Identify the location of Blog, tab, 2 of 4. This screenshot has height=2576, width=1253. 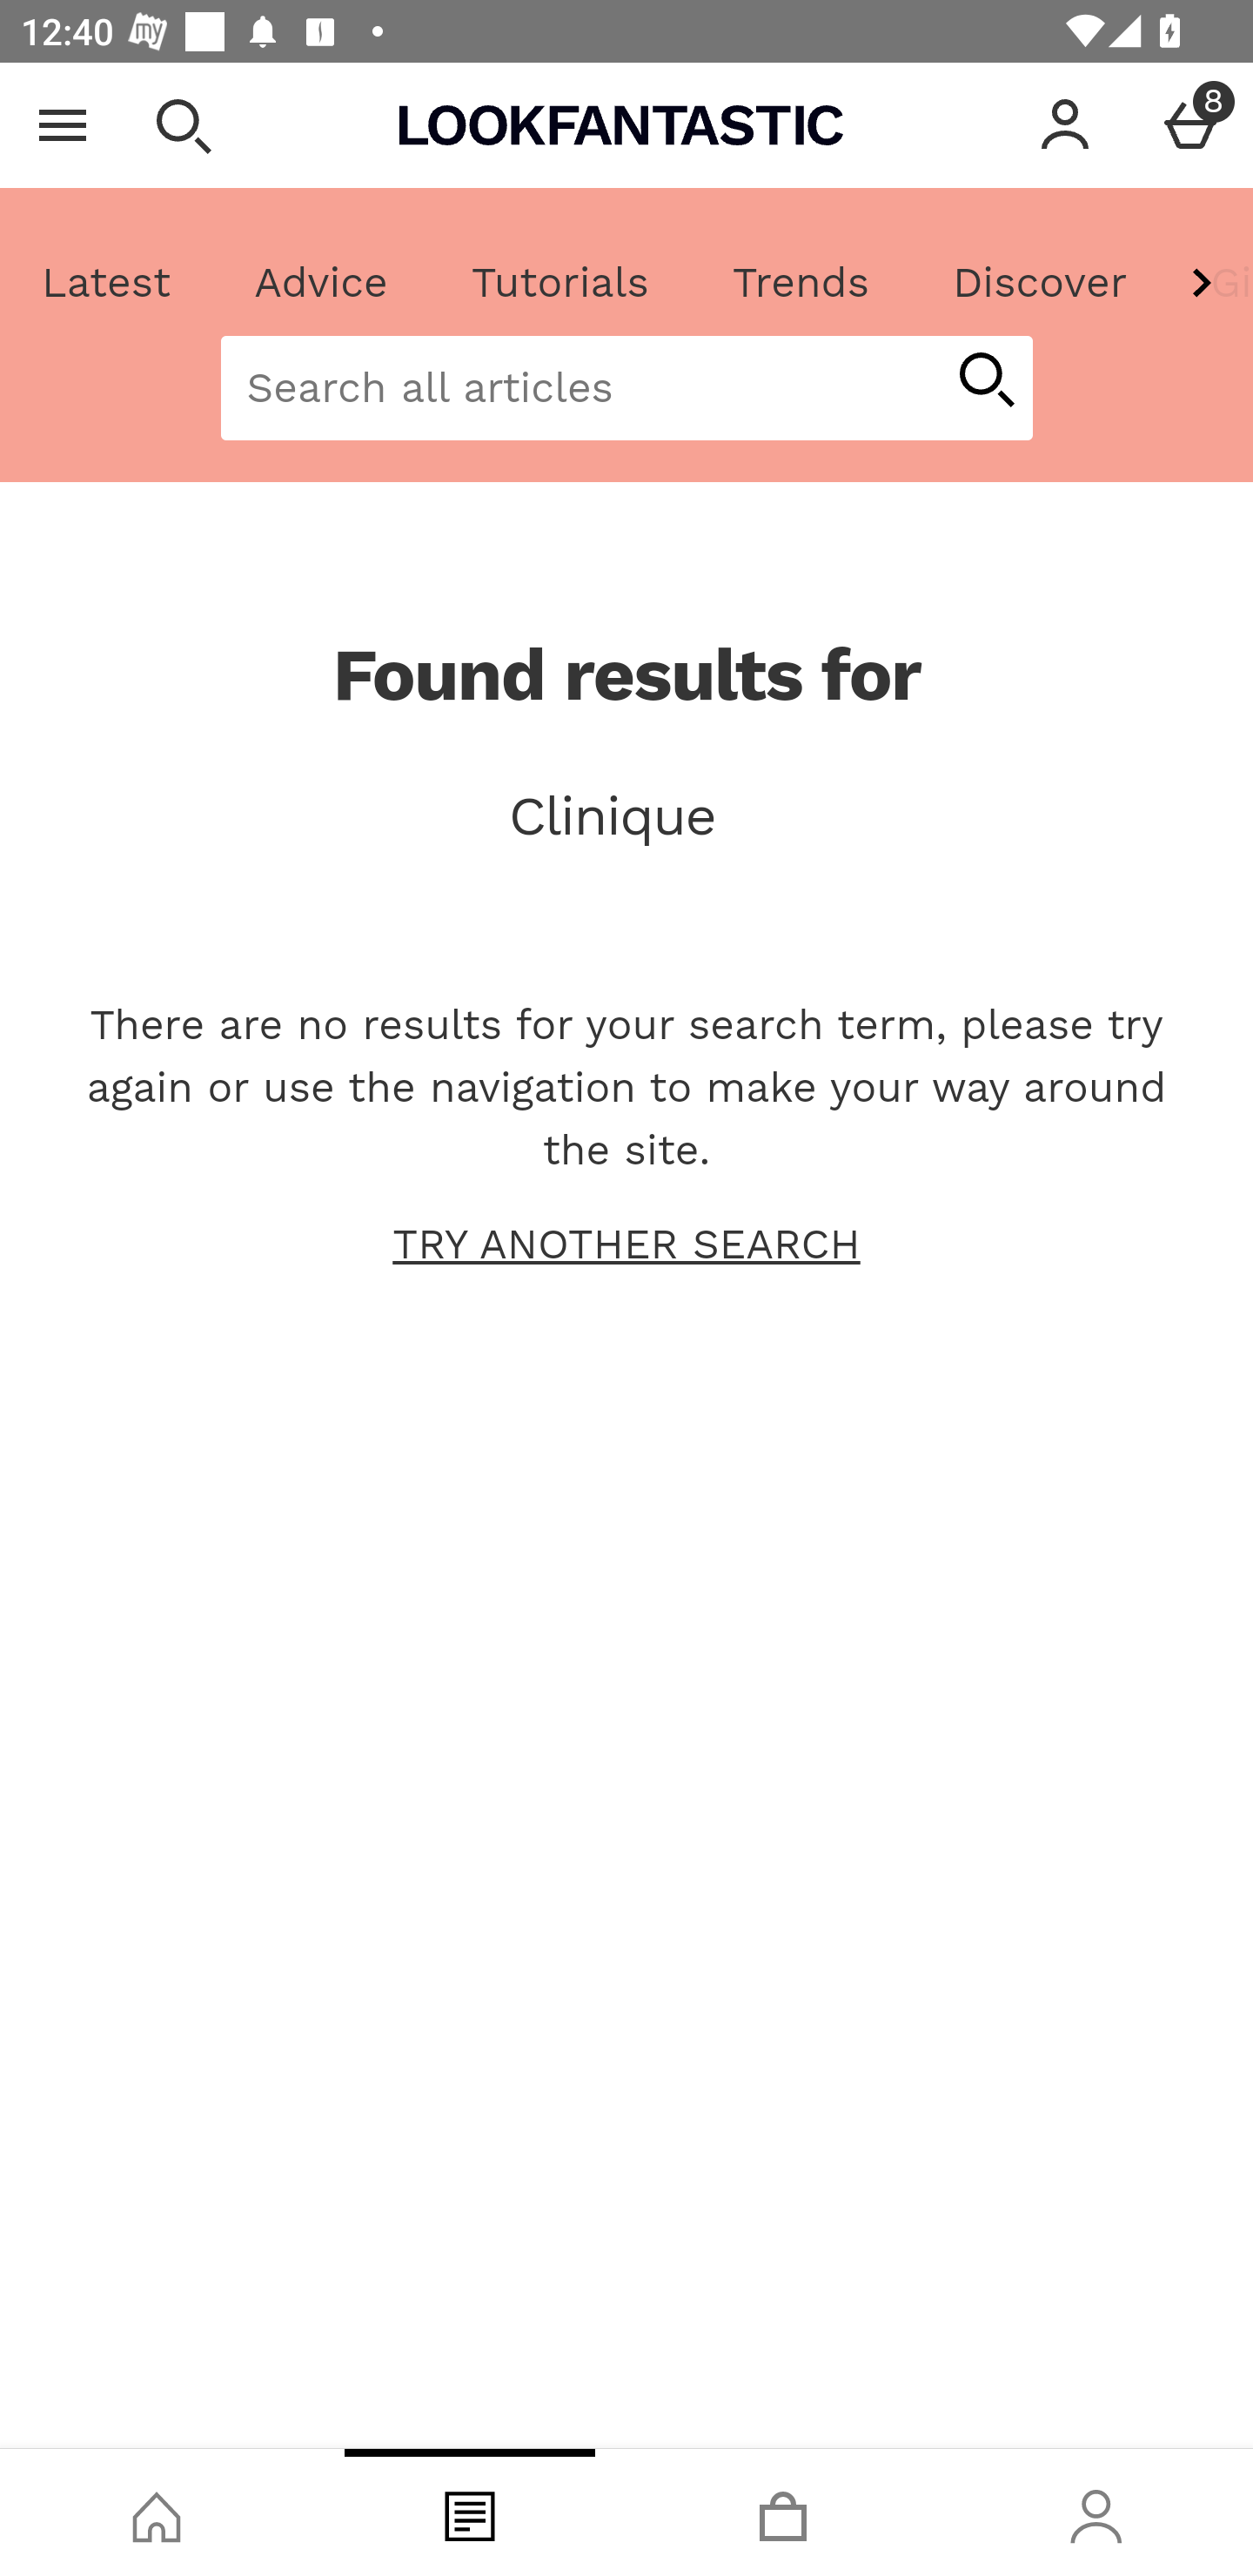
(470, 2512).